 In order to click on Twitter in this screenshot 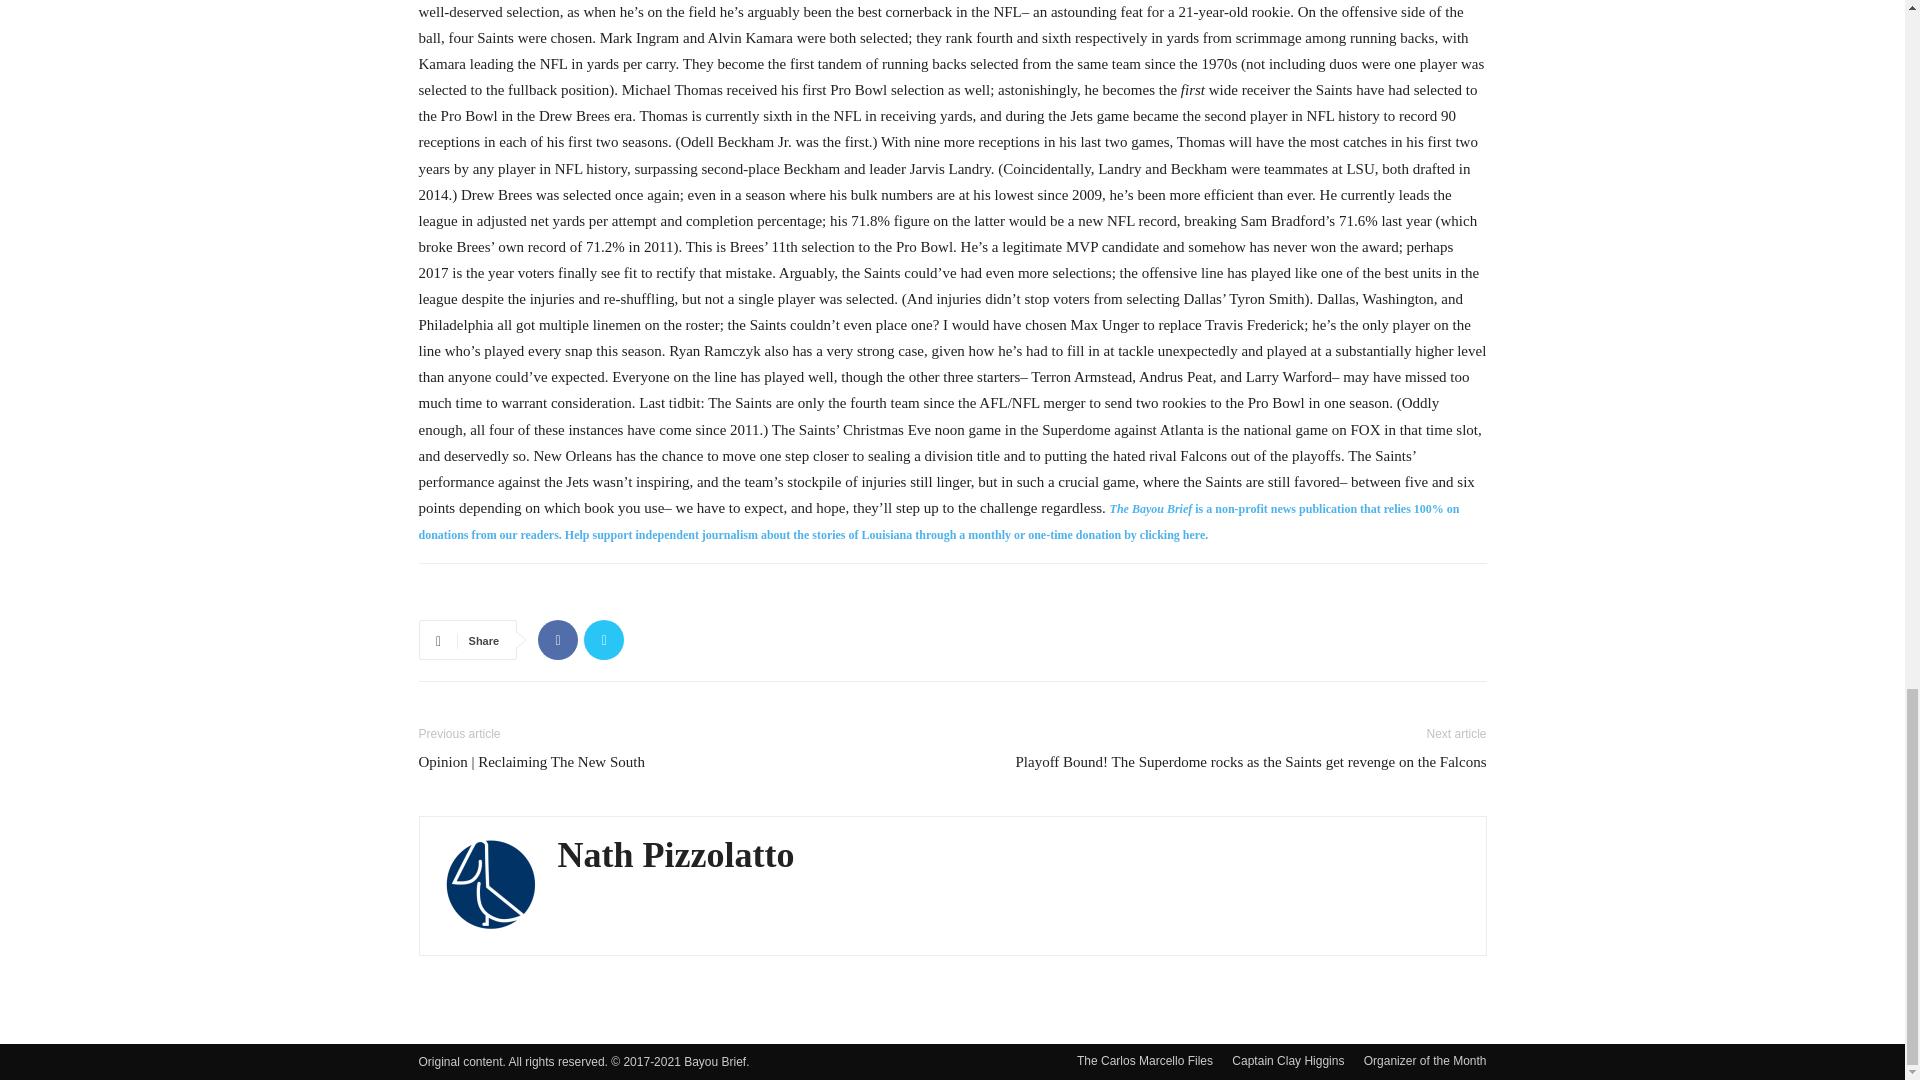, I will do `click(604, 639)`.